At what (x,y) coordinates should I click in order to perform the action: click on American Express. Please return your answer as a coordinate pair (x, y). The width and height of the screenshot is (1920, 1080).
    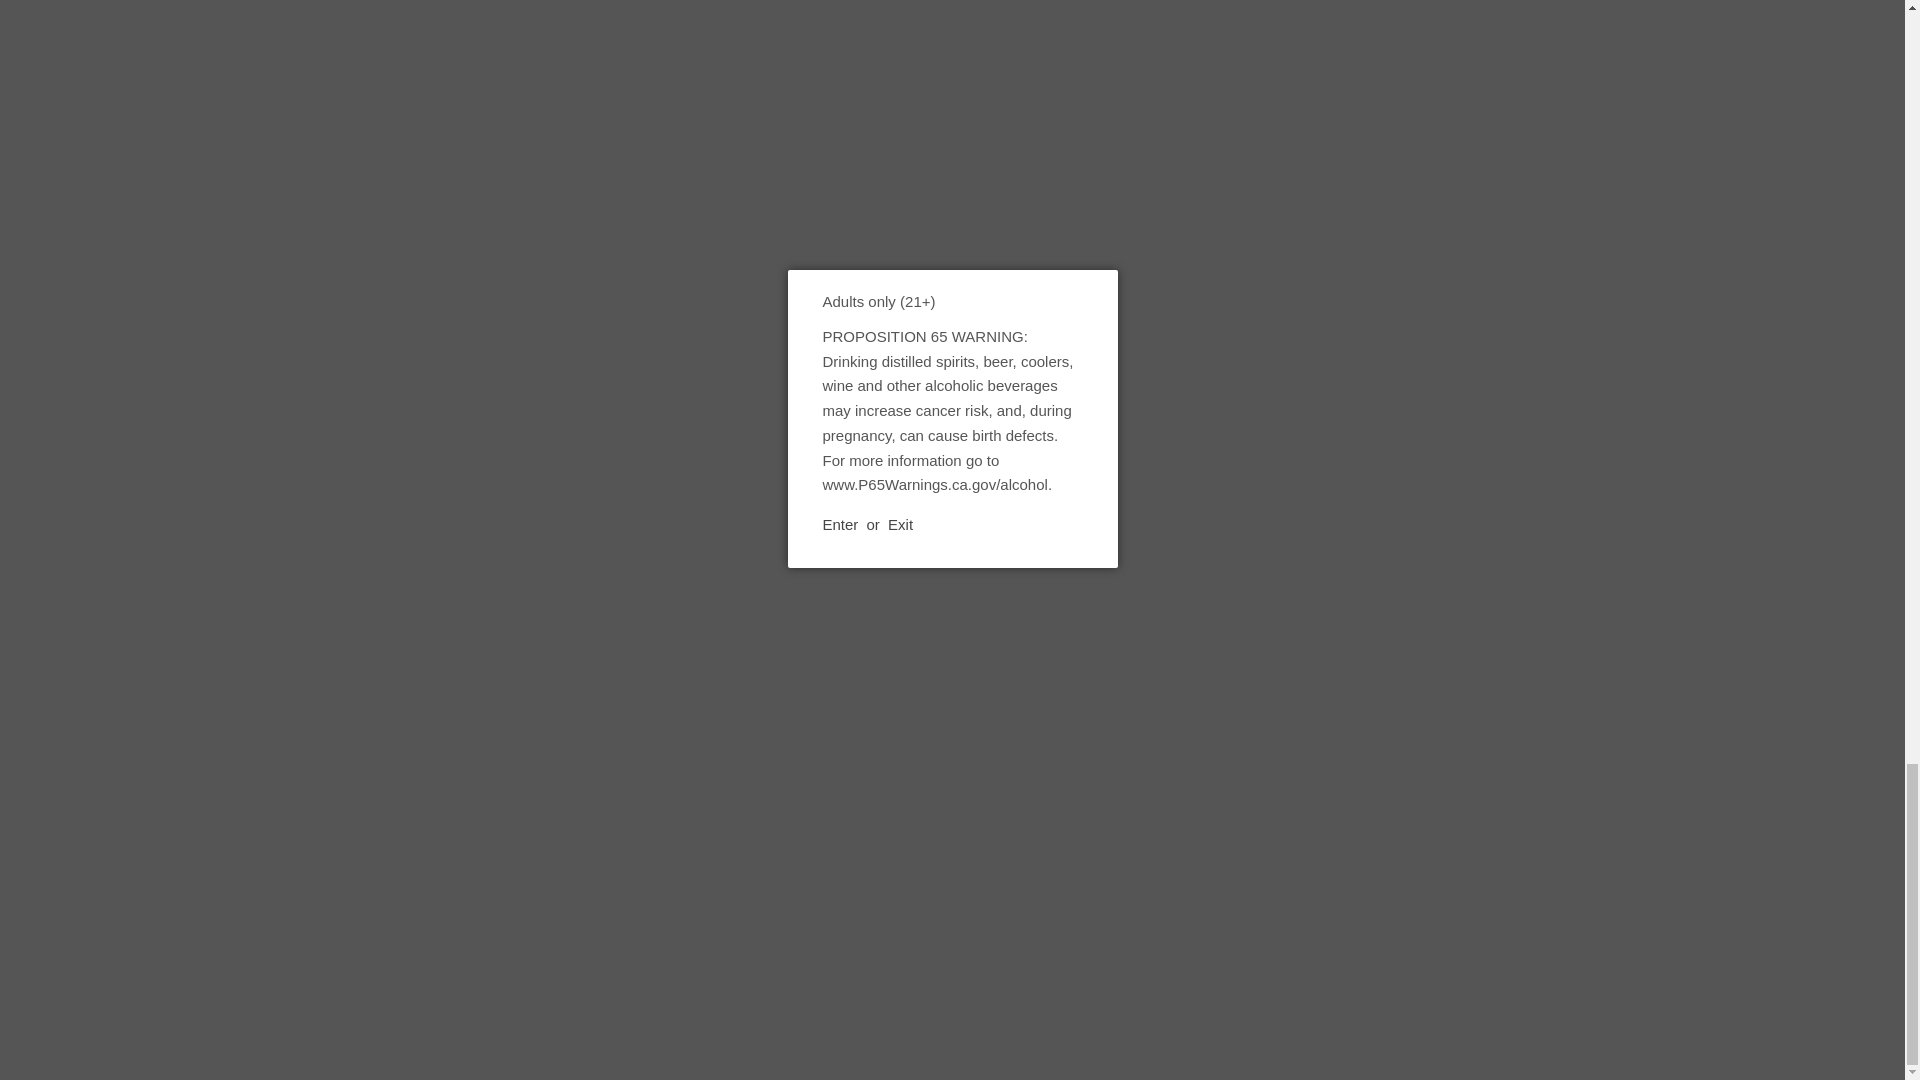
    Looking at the image, I should click on (1265, 981).